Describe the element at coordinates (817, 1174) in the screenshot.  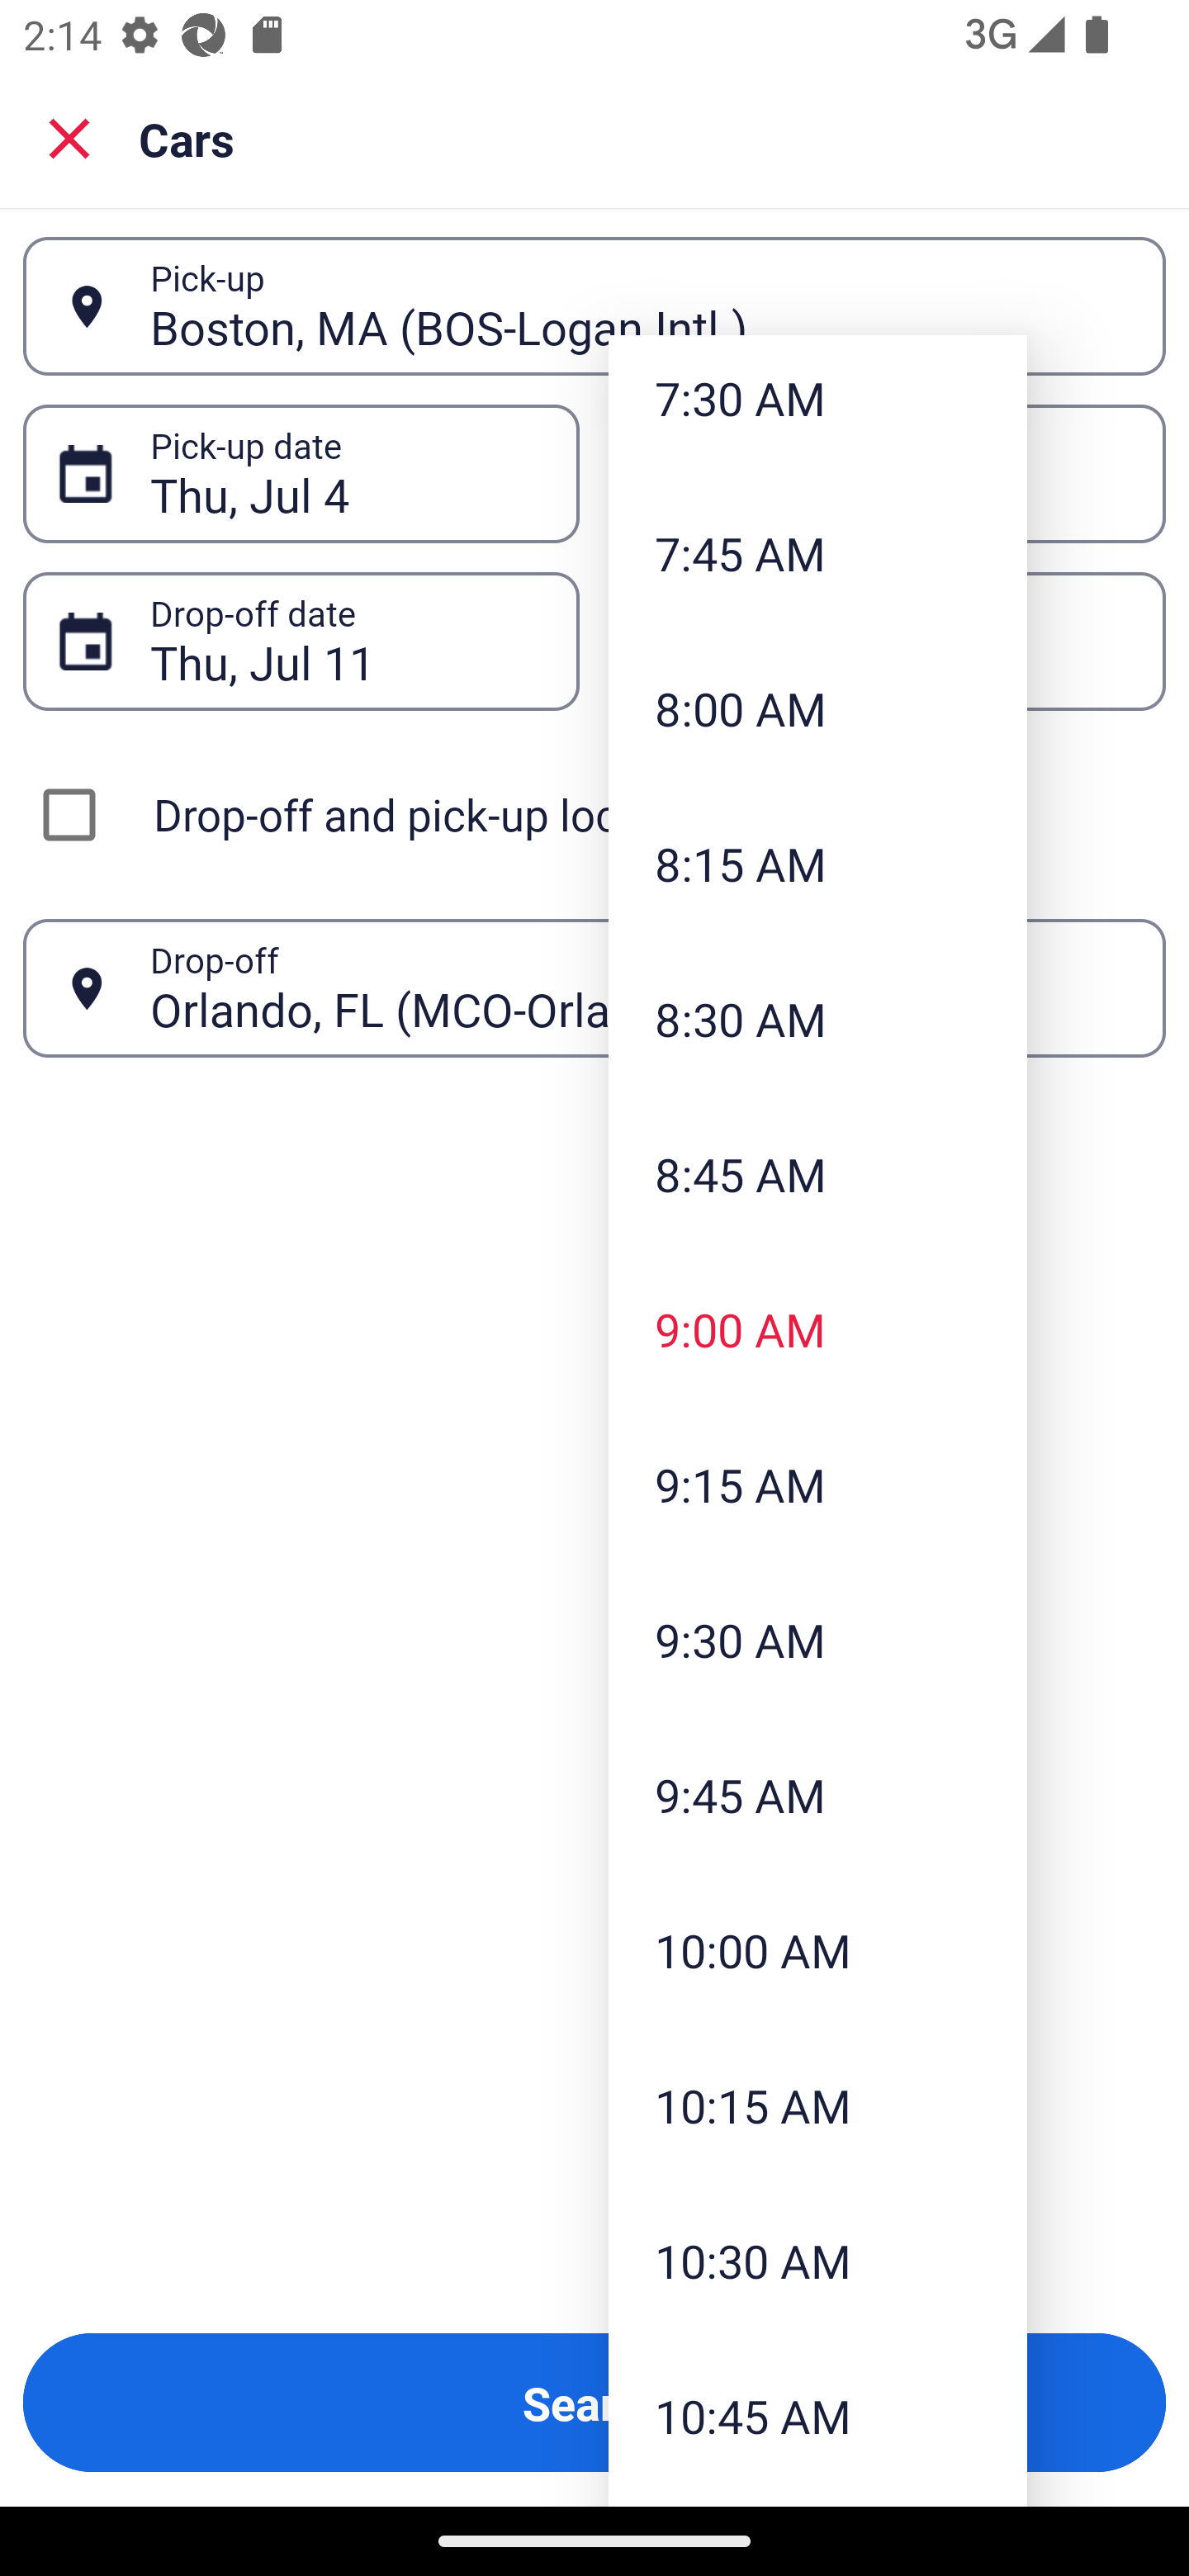
I see `8:45 AM` at that location.